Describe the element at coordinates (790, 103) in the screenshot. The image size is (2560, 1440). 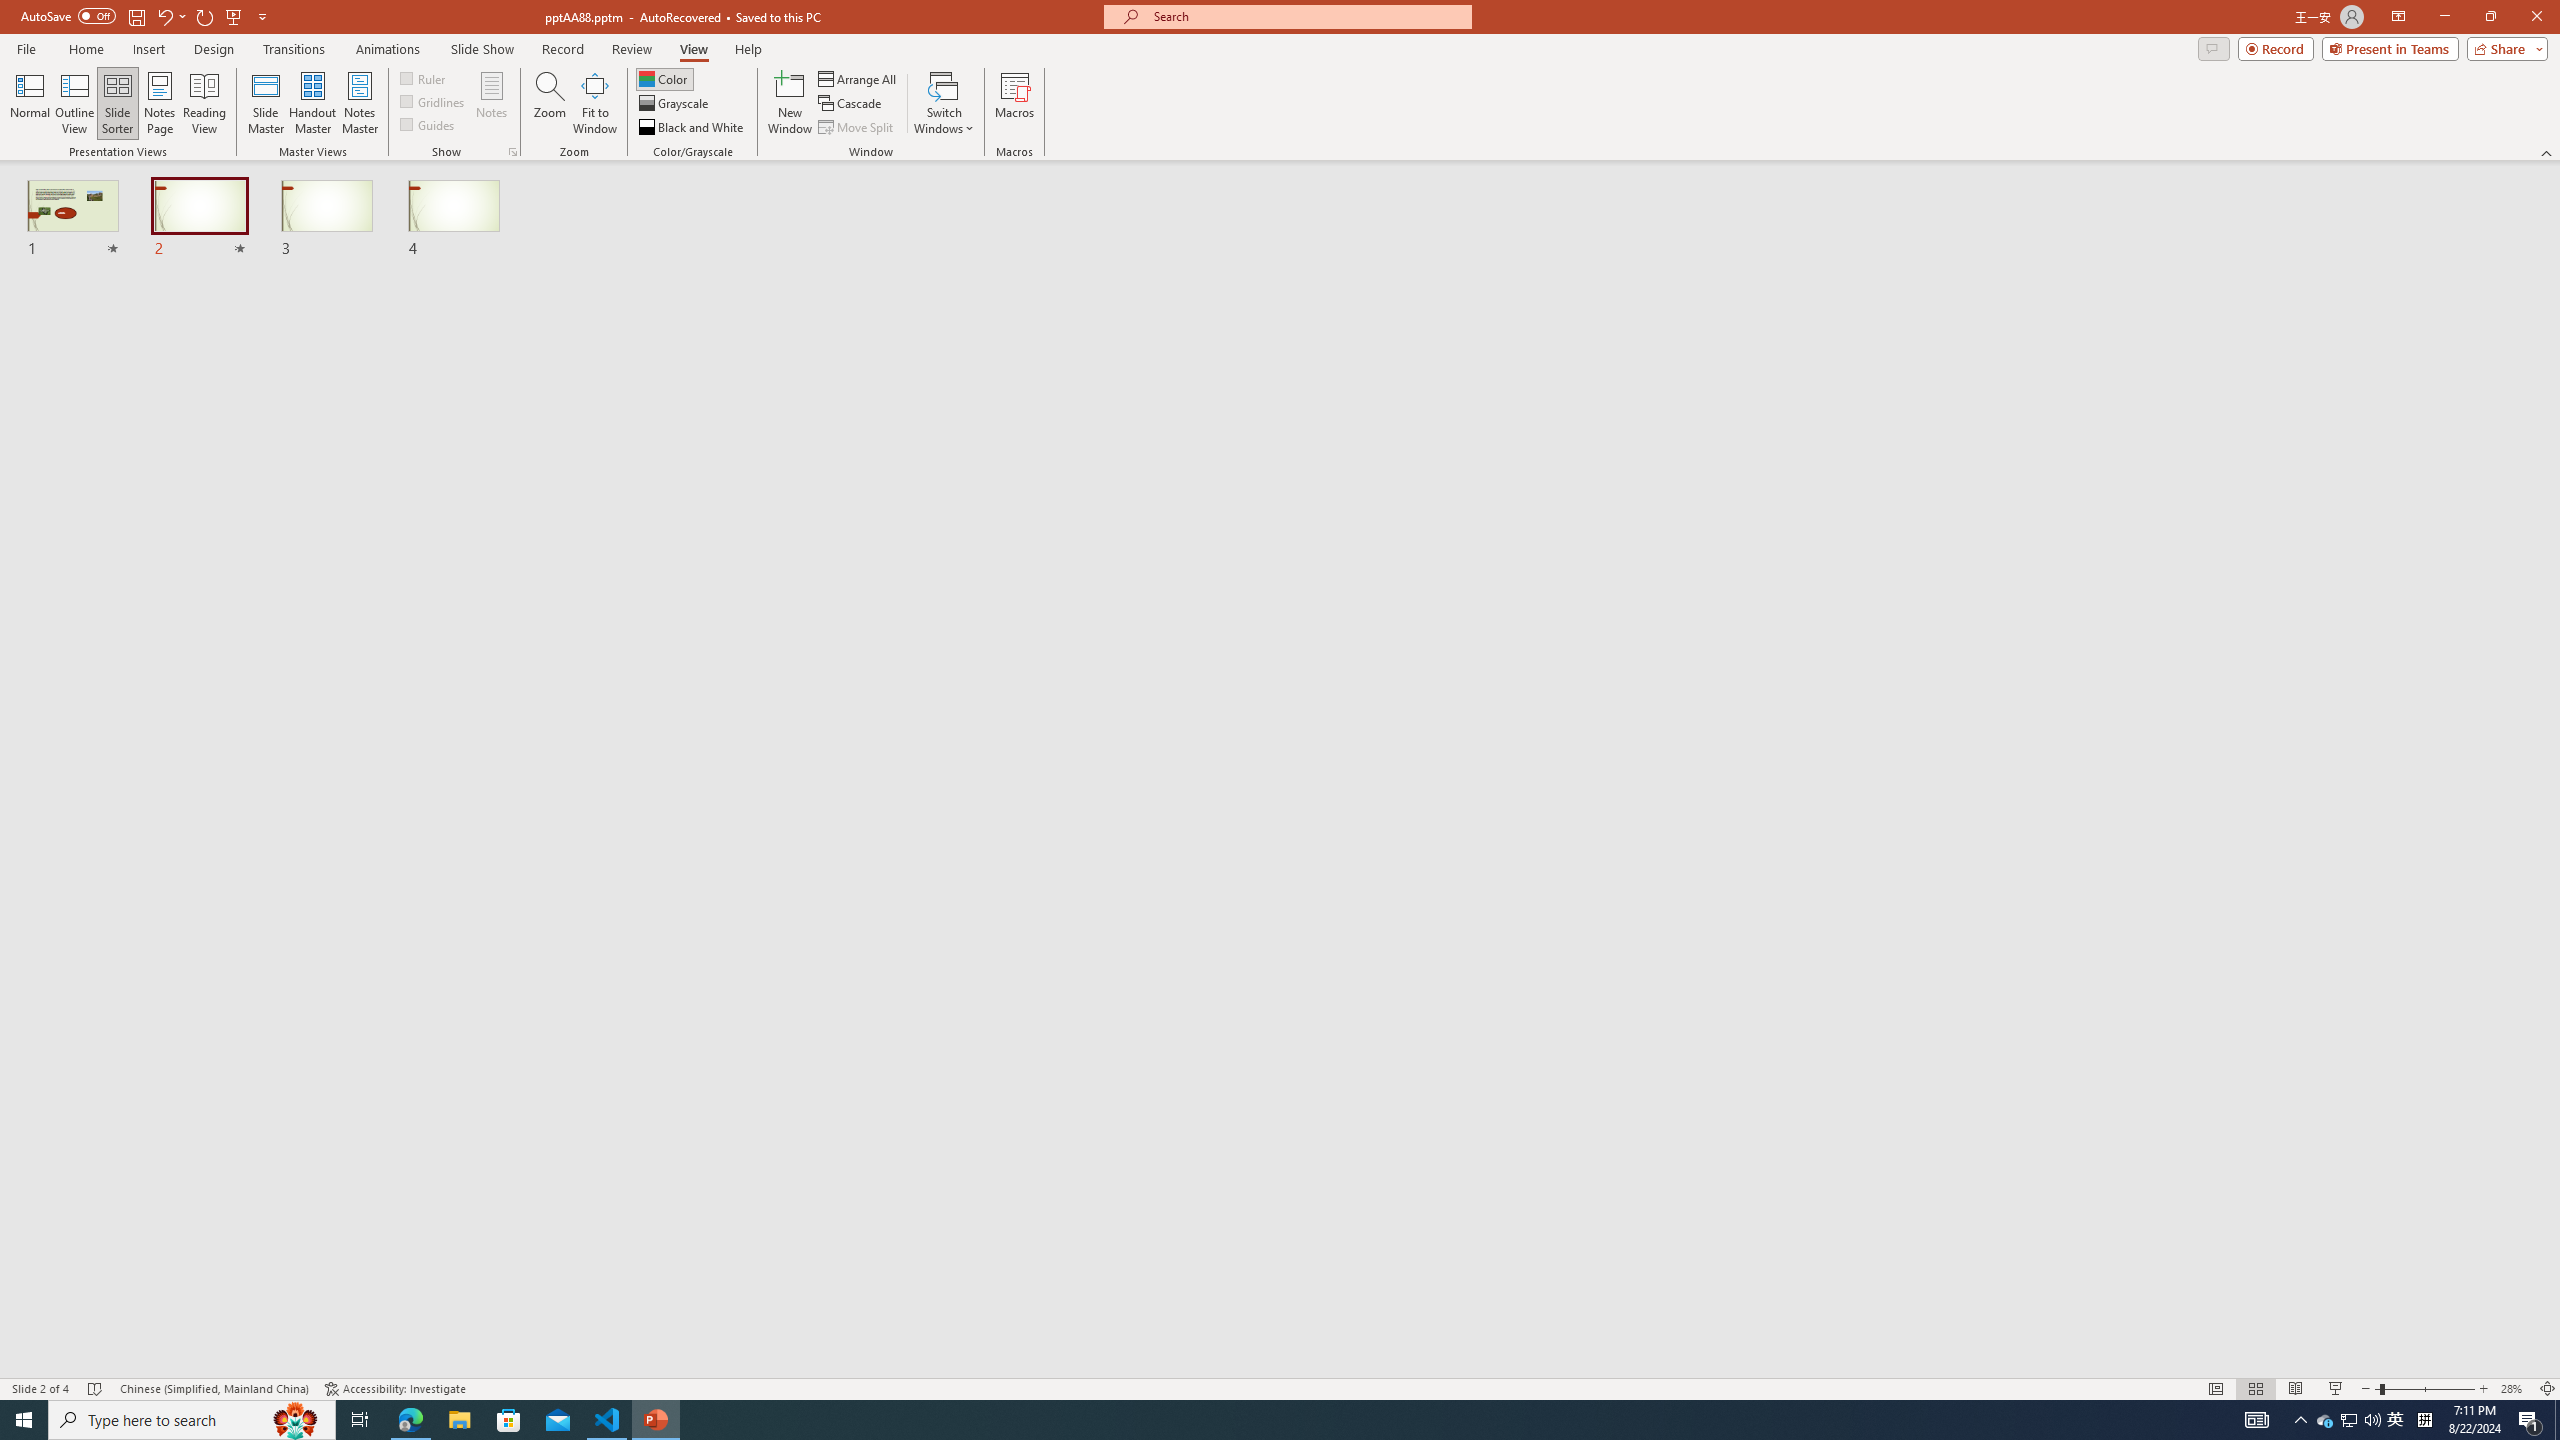
I see `New Window` at that location.